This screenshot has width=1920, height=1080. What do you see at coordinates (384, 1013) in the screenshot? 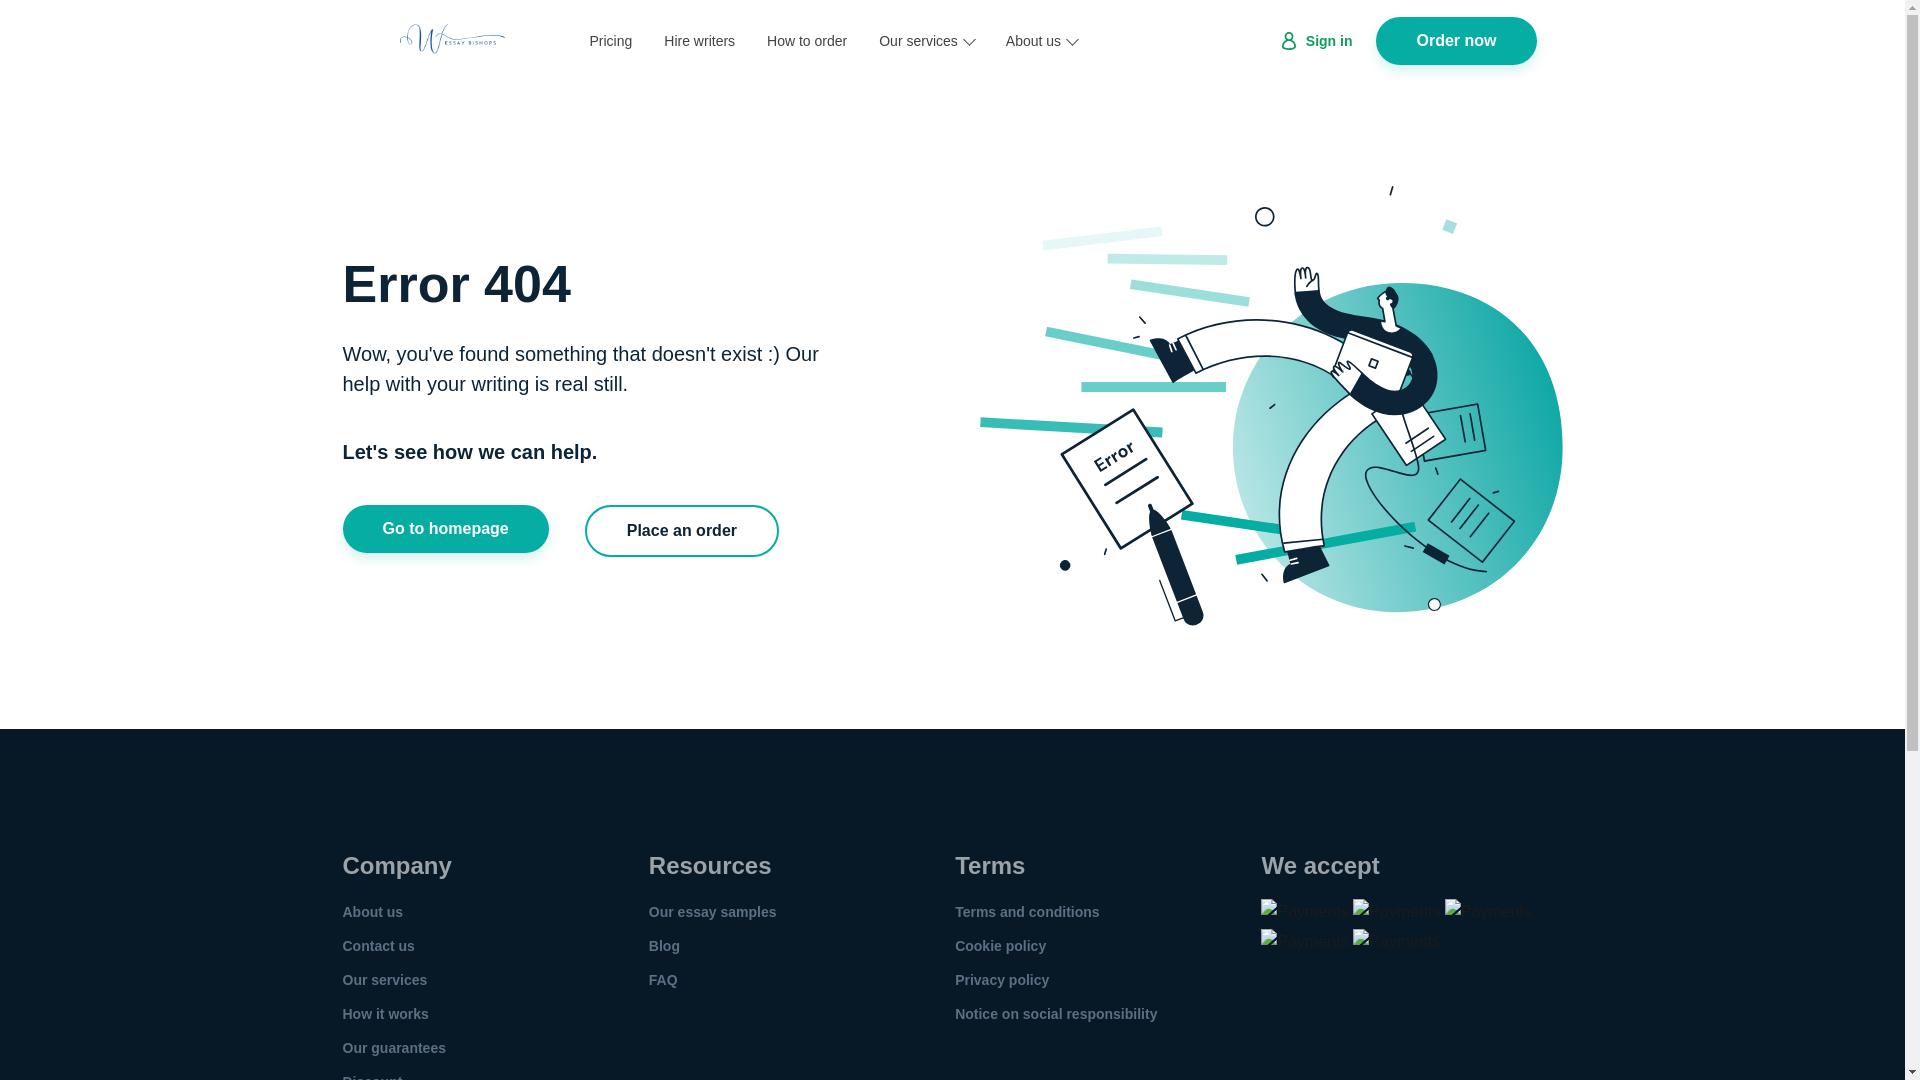
I see `How it works` at bounding box center [384, 1013].